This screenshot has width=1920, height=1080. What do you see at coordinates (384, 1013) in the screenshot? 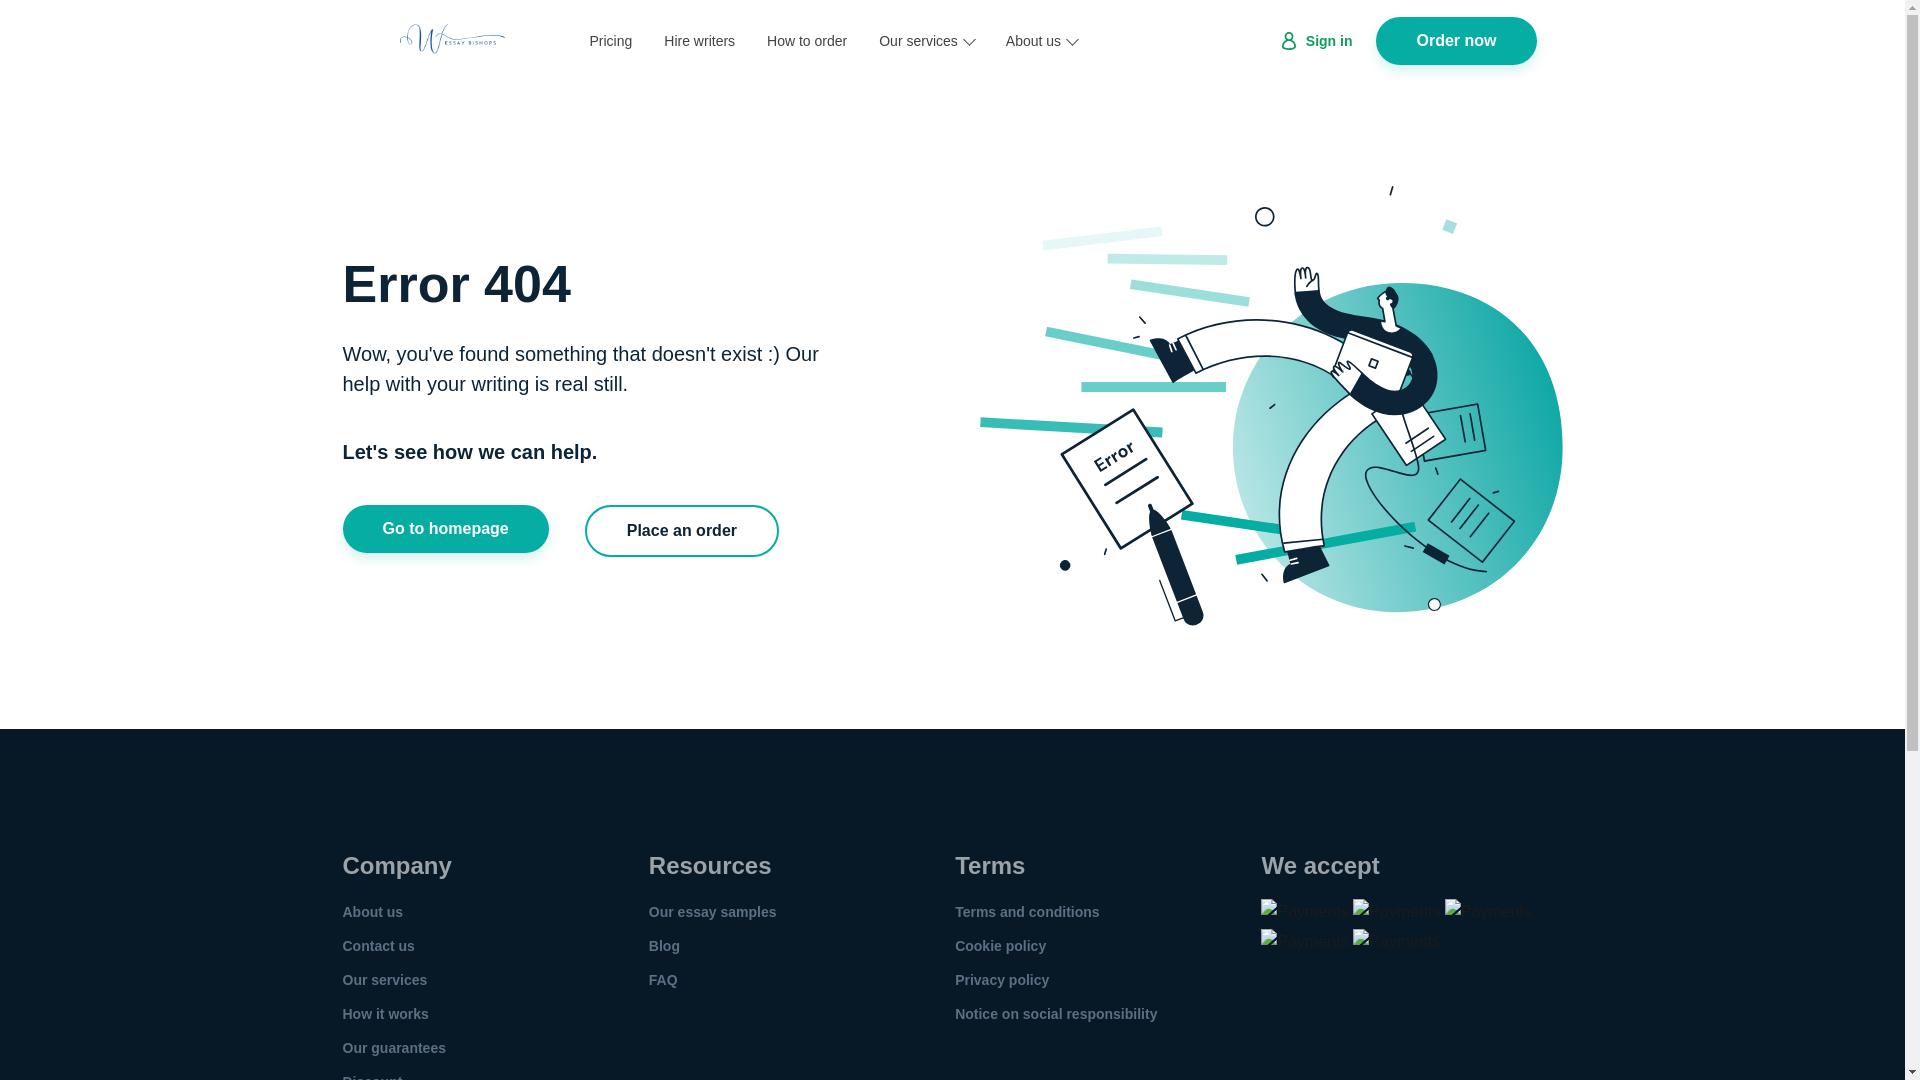
I see `How it works` at bounding box center [384, 1013].